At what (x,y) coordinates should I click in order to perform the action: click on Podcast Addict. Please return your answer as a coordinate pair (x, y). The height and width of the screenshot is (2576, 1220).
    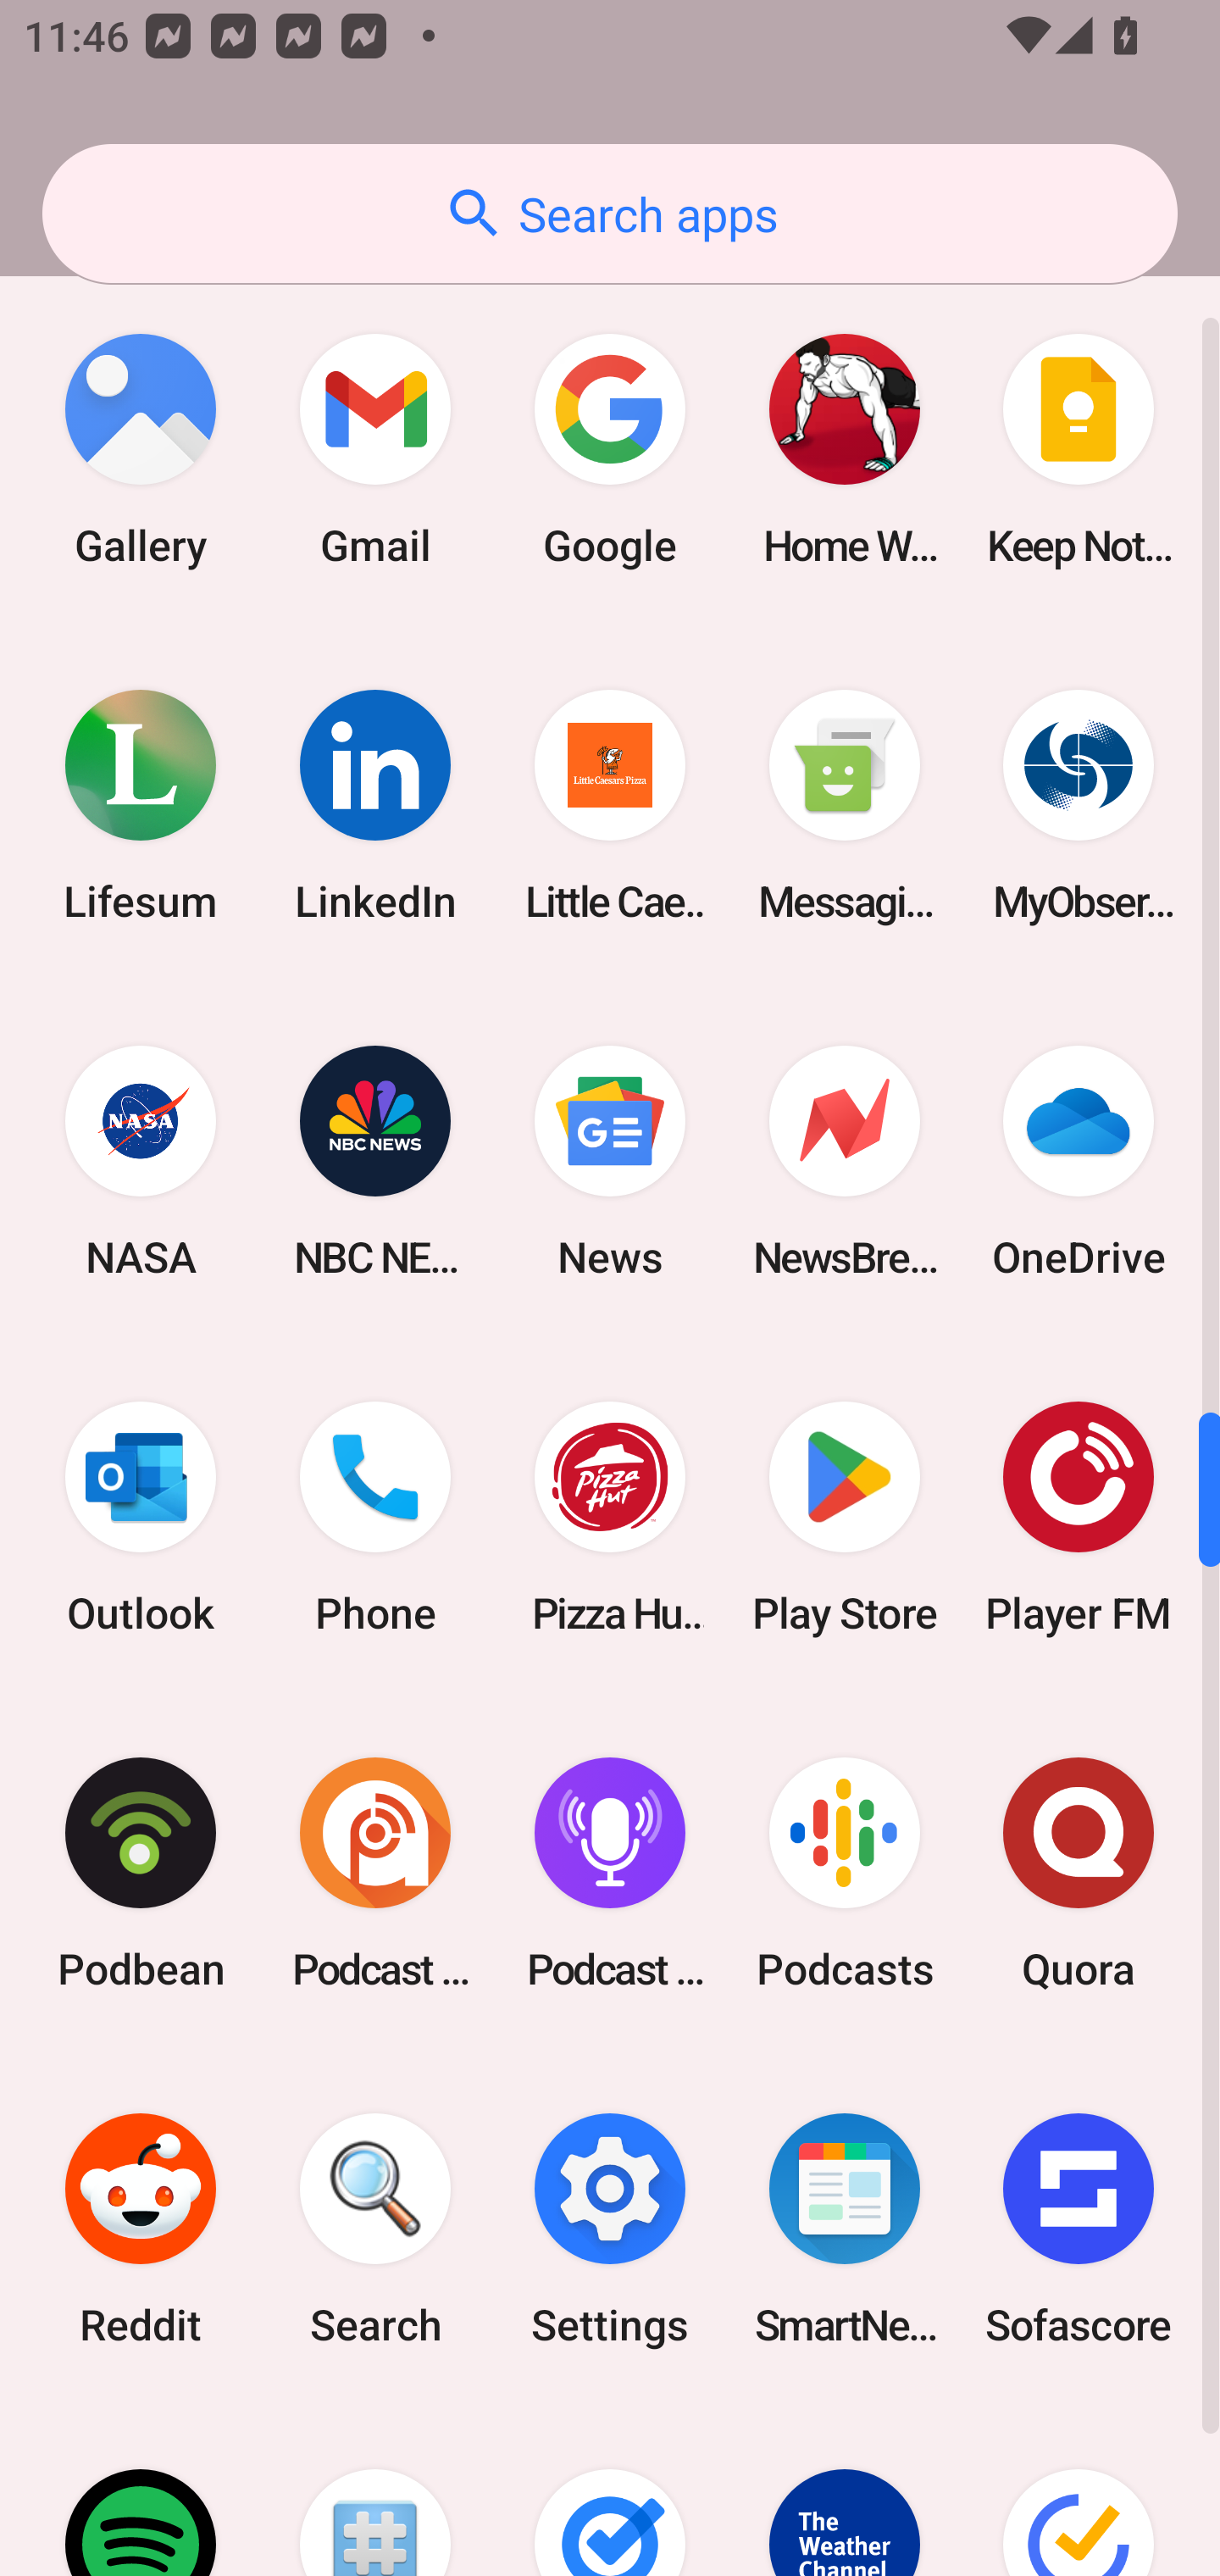
    Looking at the image, I should click on (375, 1873).